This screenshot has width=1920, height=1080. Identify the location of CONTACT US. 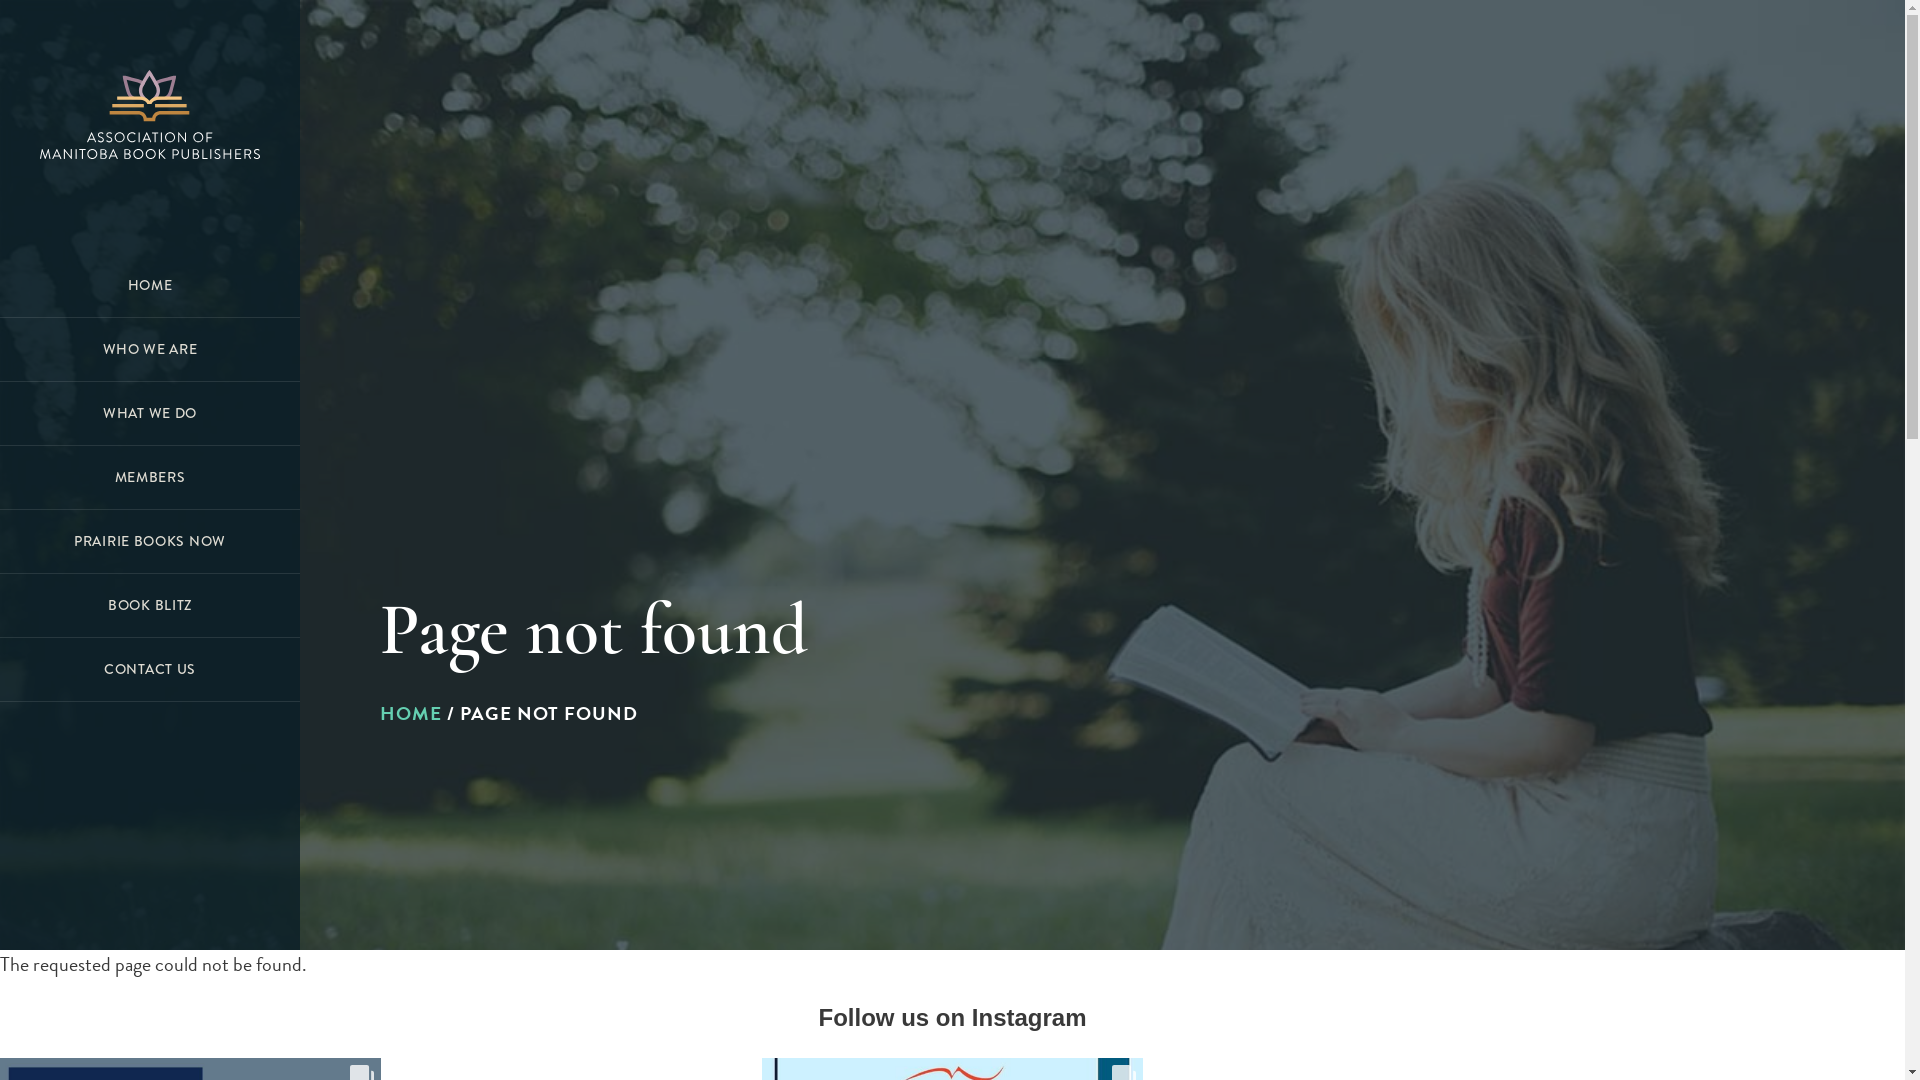
(150, 670).